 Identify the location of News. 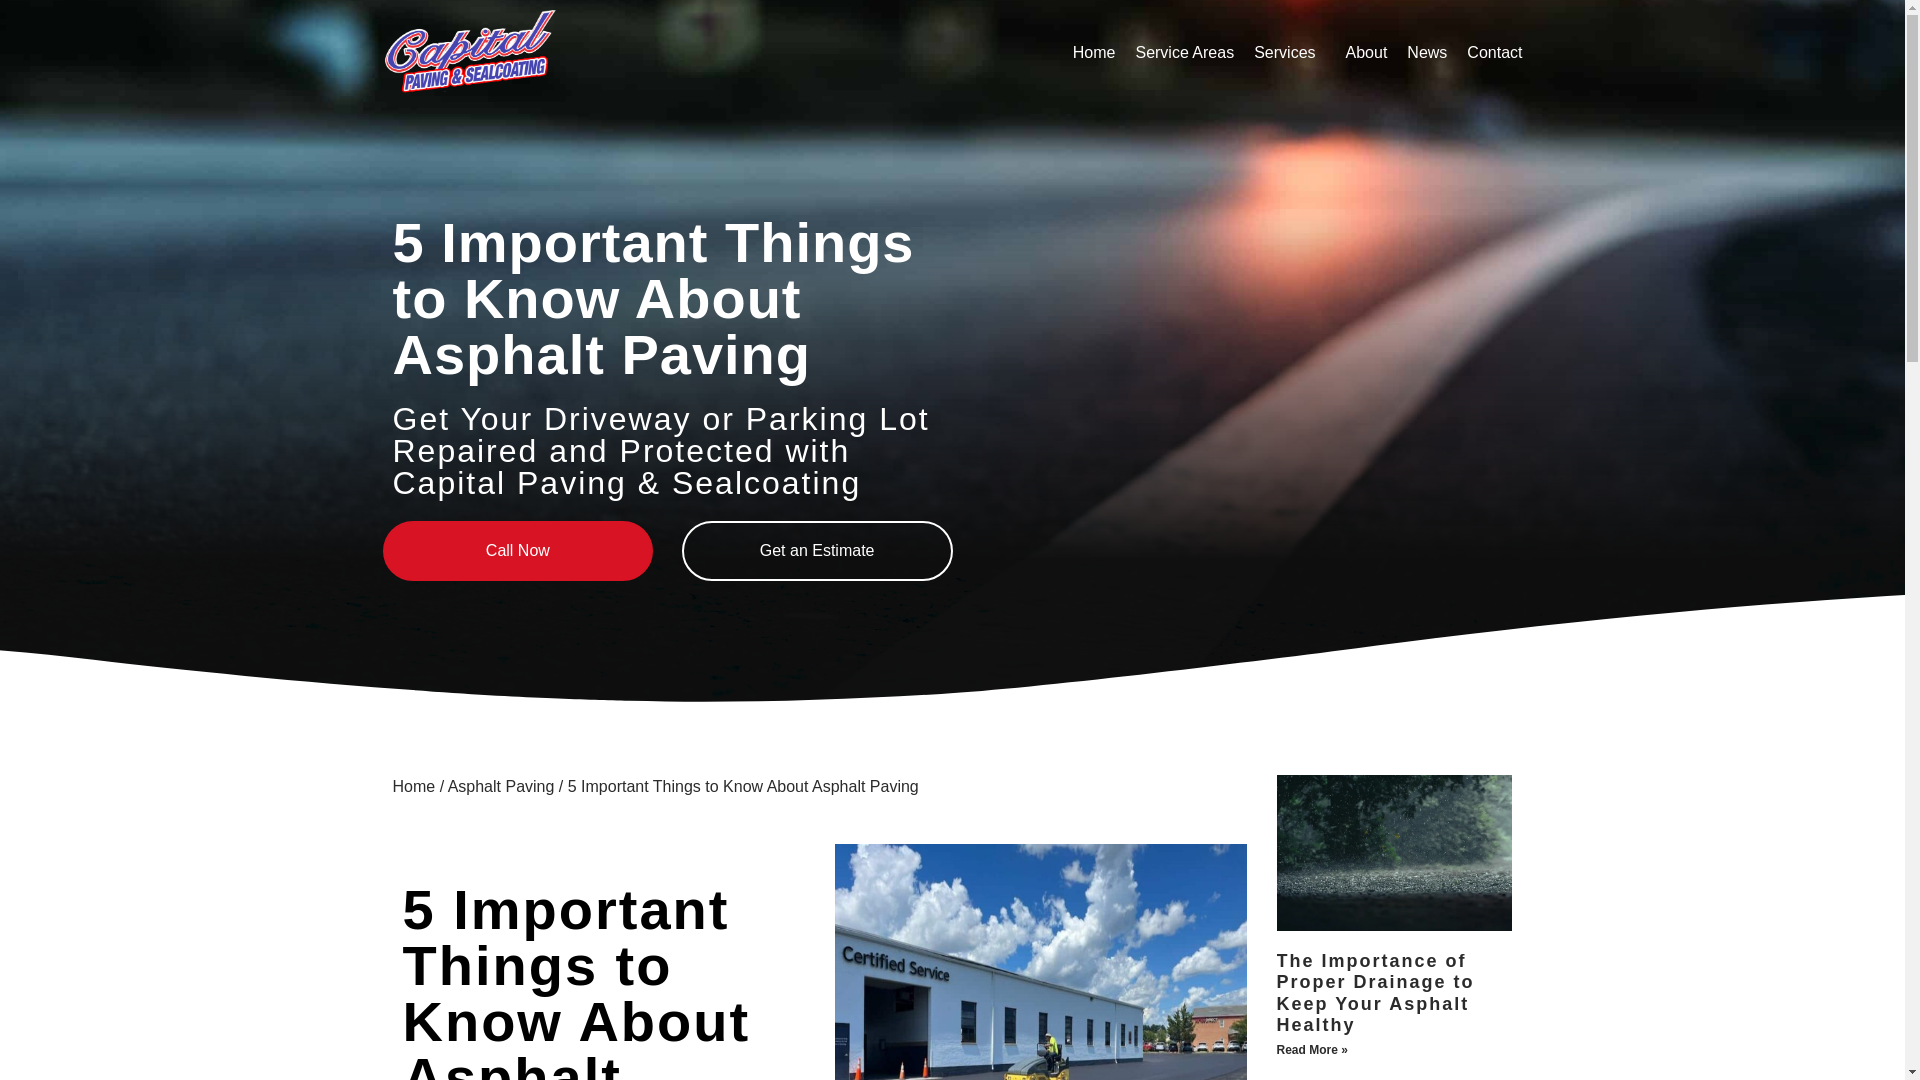
(1427, 53).